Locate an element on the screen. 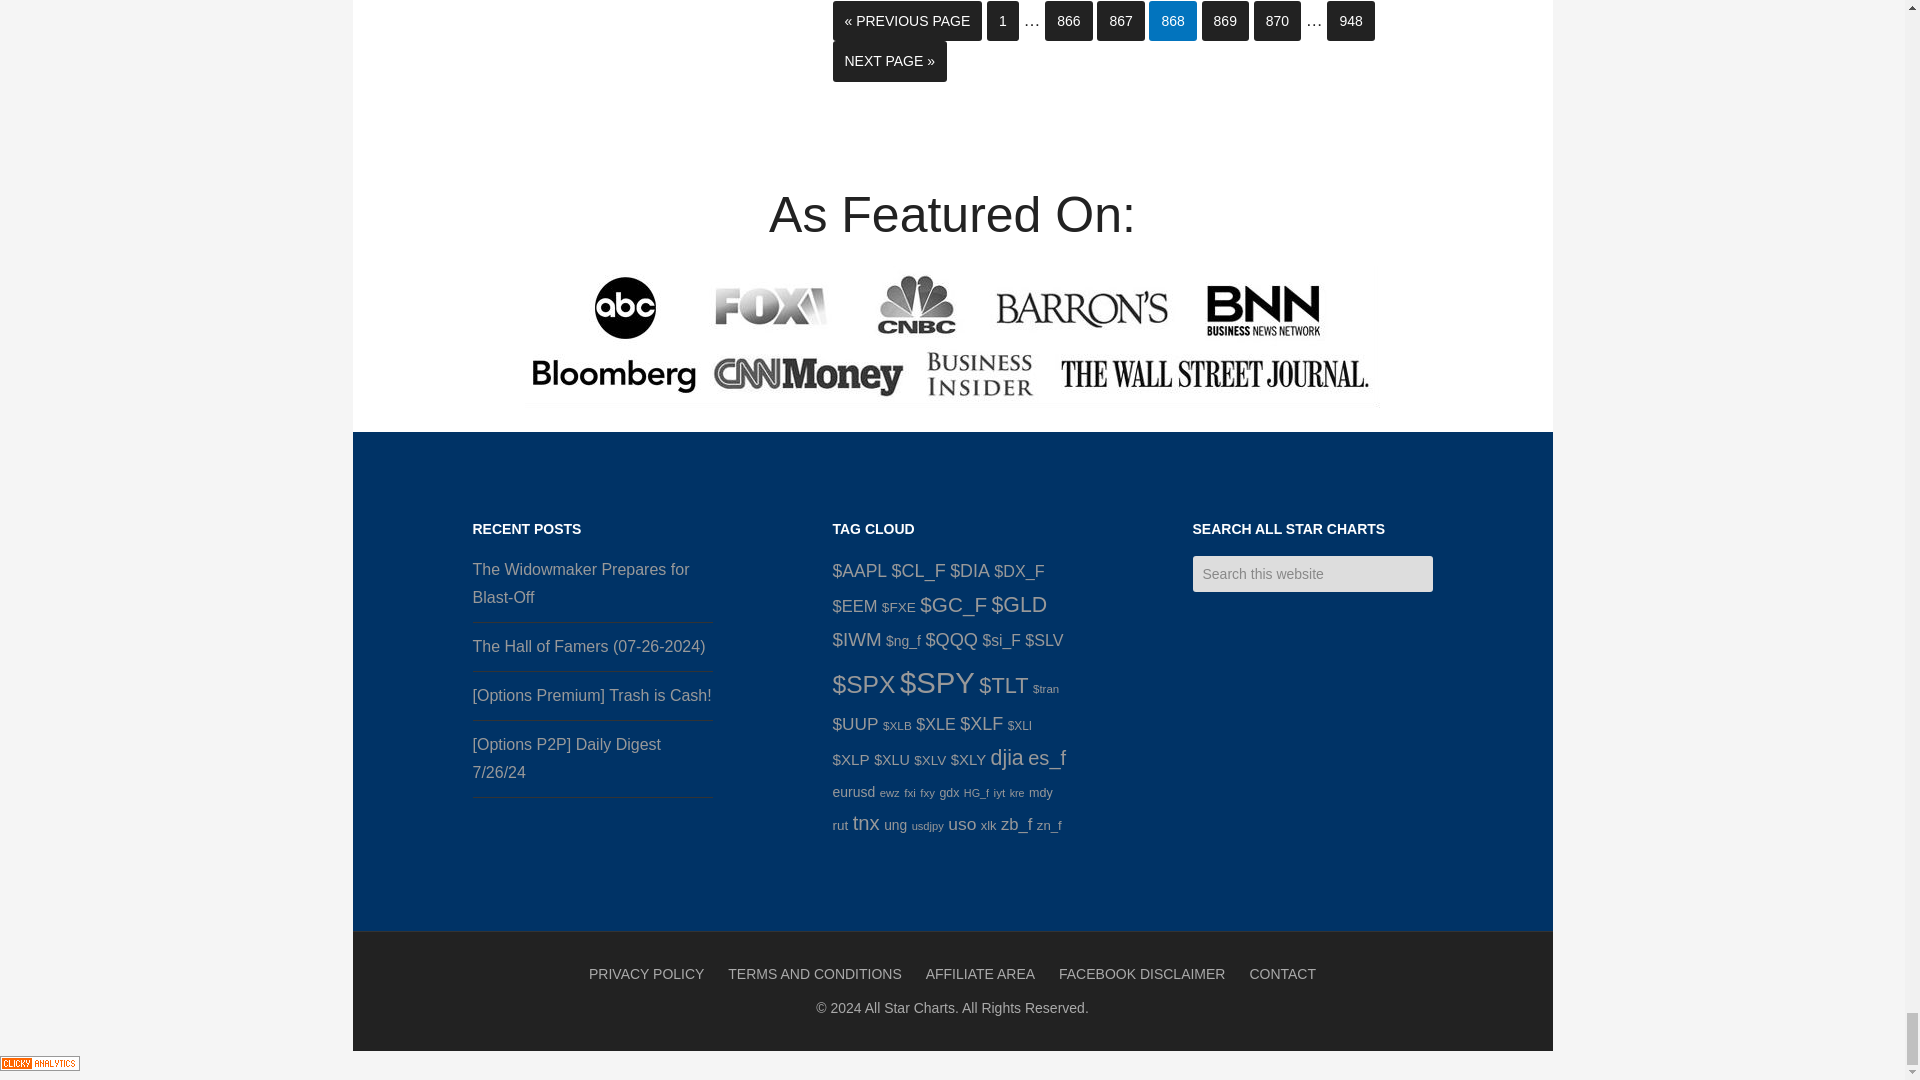 Image resolution: width=1920 pixels, height=1080 pixels. Real Time Analytics is located at coordinates (40, 1065).